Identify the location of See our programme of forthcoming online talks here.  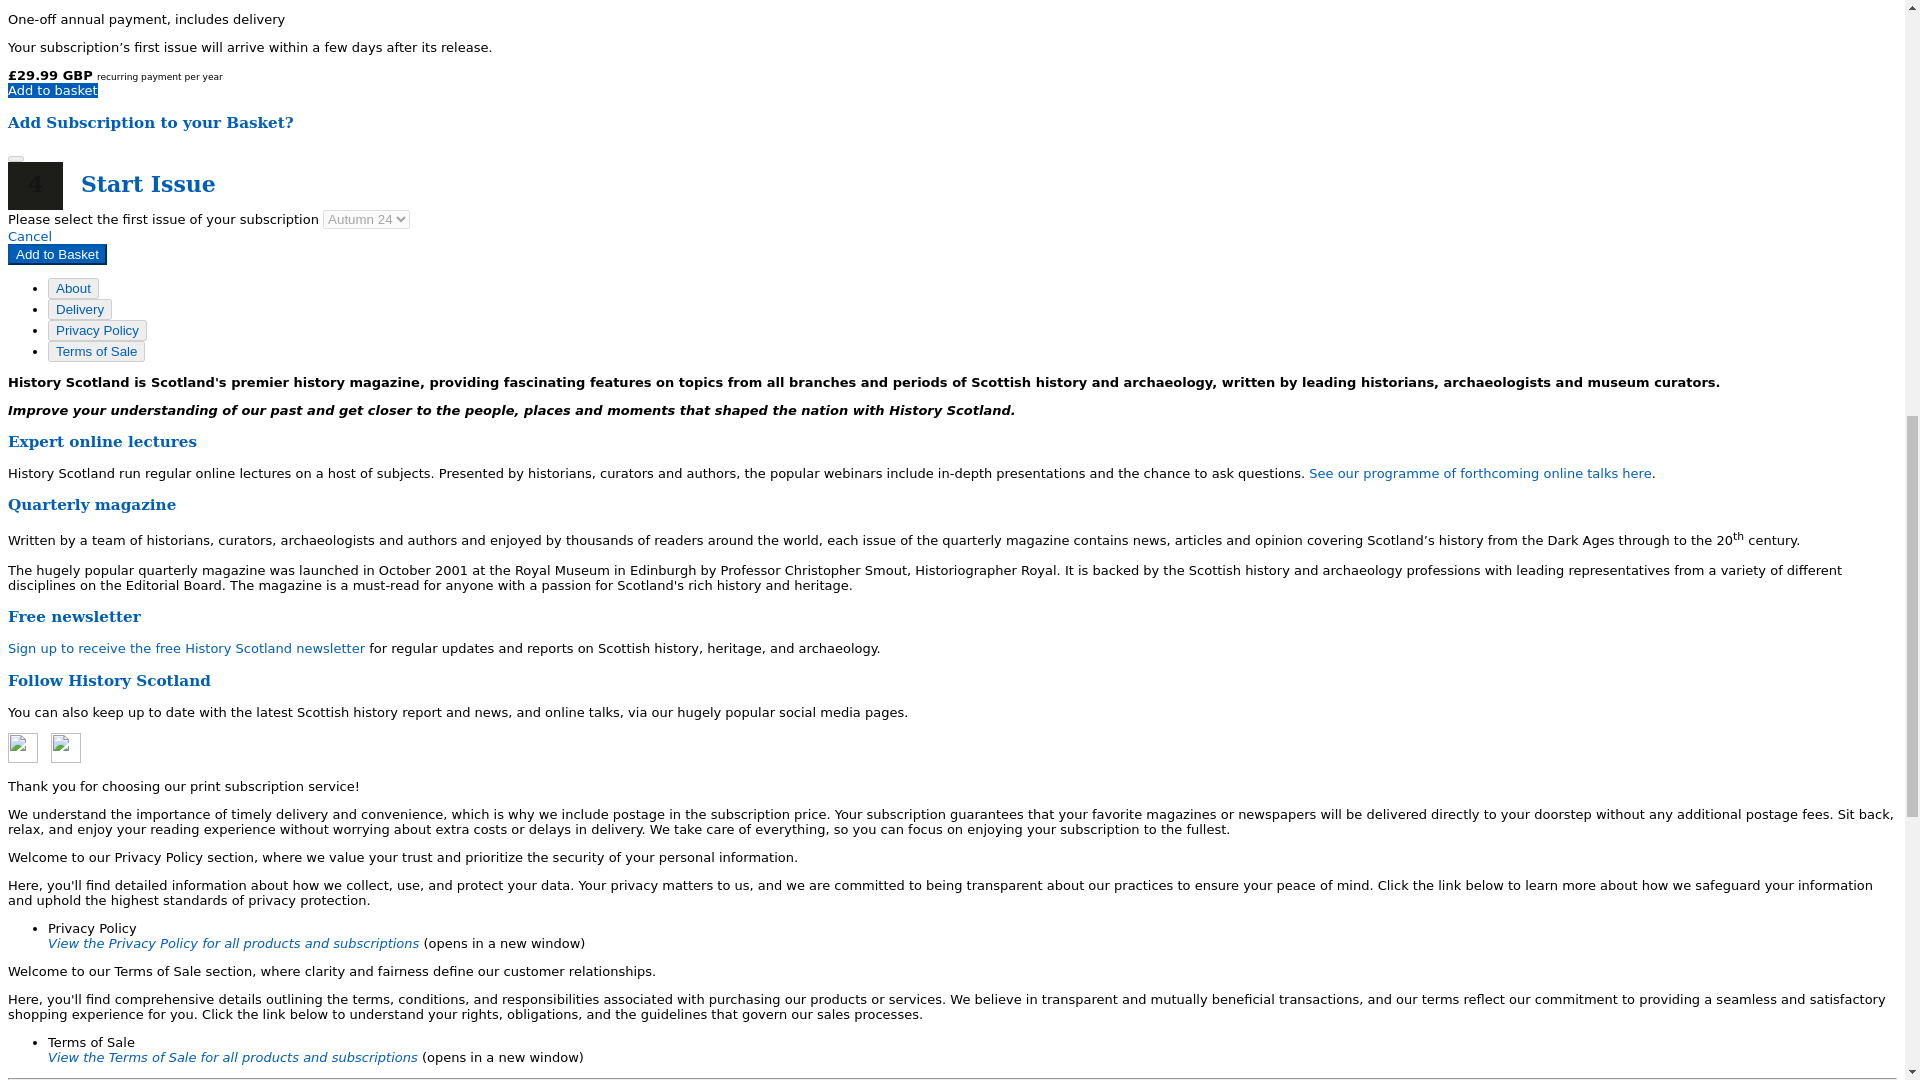
(1480, 472).